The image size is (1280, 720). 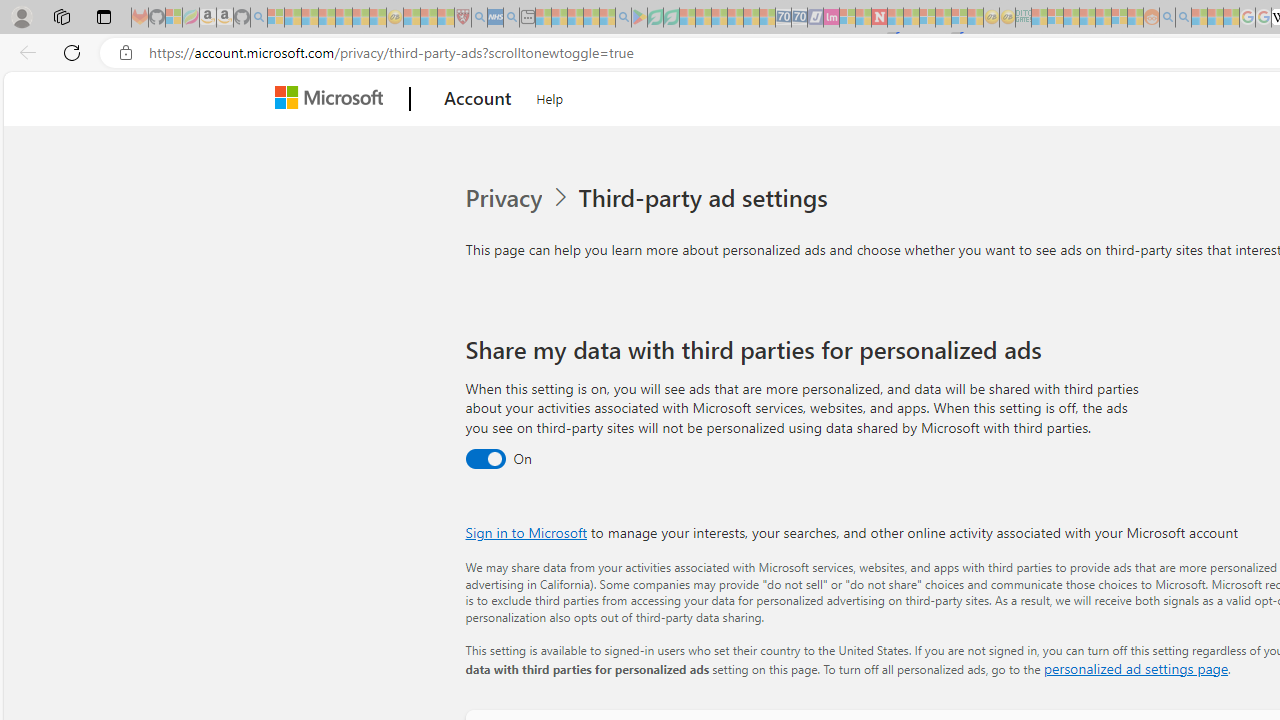 What do you see at coordinates (511, 18) in the screenshot?
I see `utah sues federal government - Search - Sleeping` at bounding box center [511, 18].